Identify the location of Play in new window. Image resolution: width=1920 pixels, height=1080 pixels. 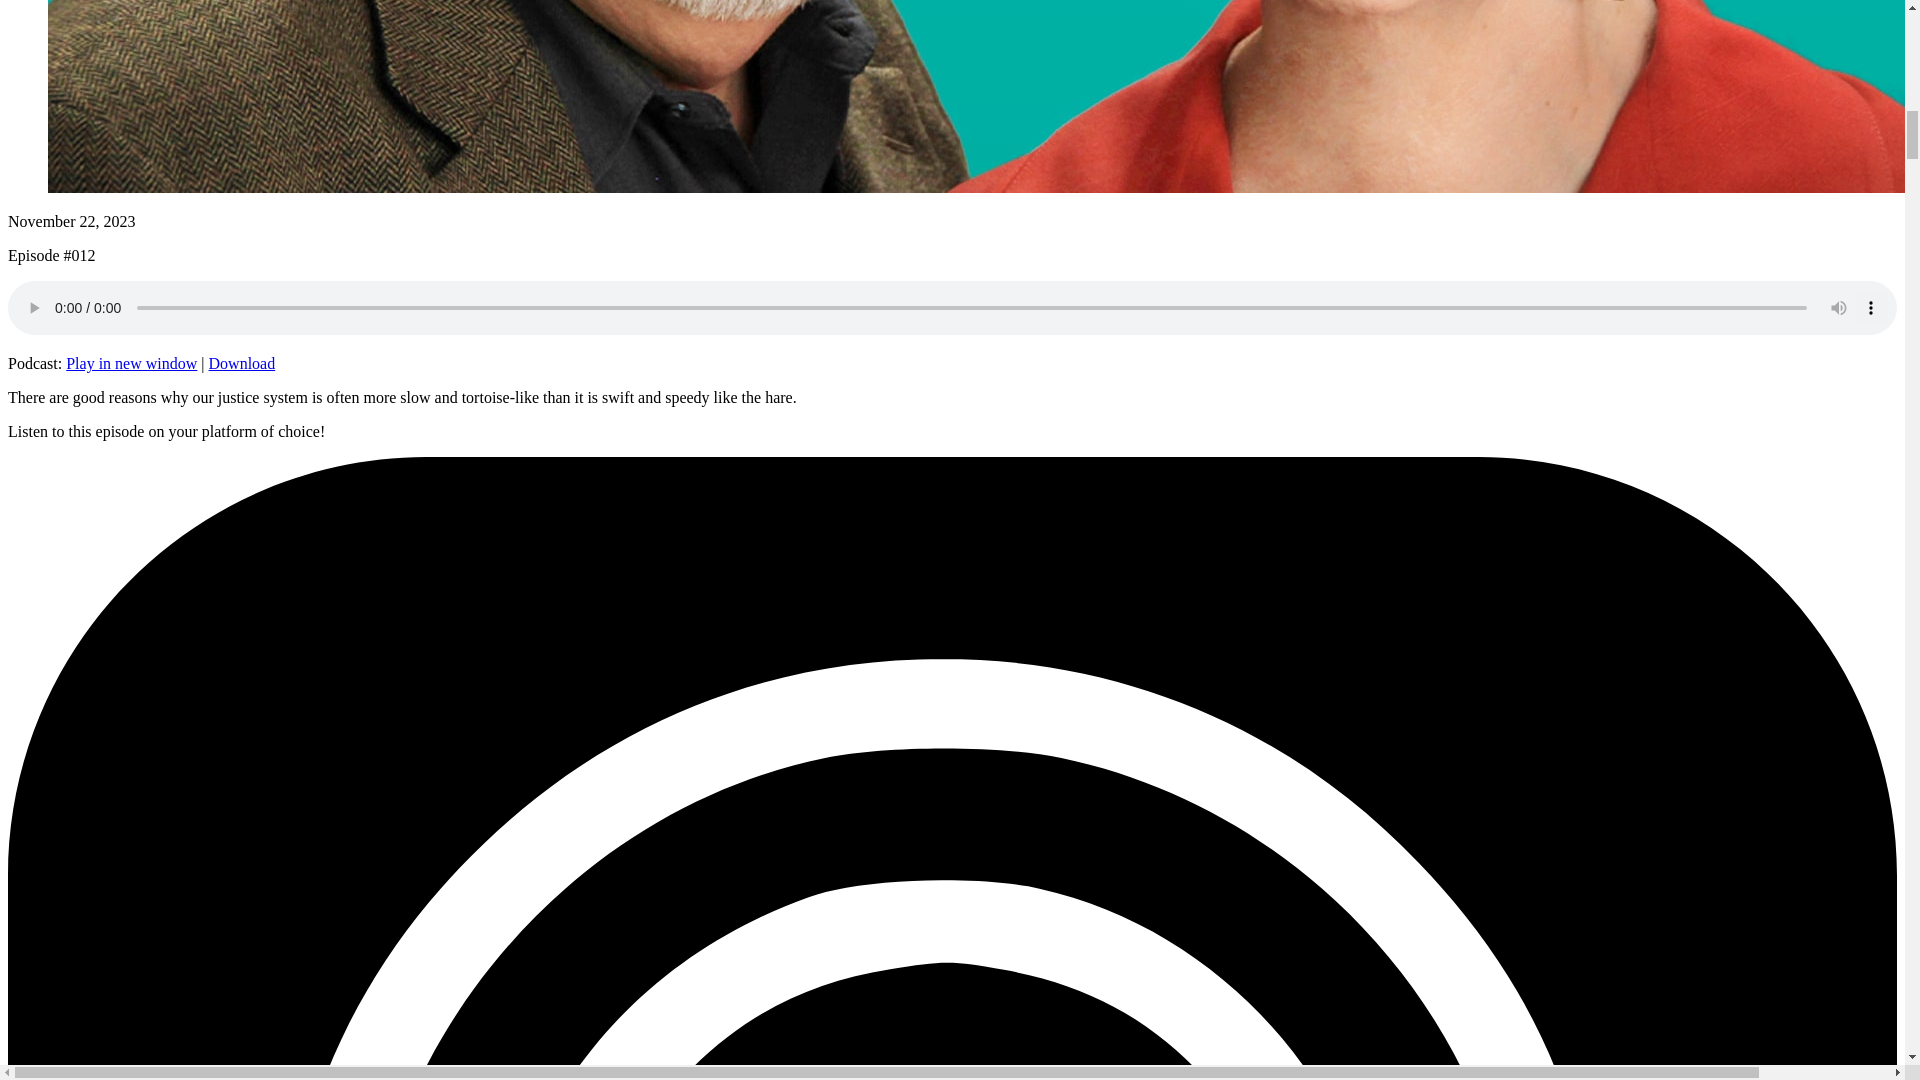
(131, 363).